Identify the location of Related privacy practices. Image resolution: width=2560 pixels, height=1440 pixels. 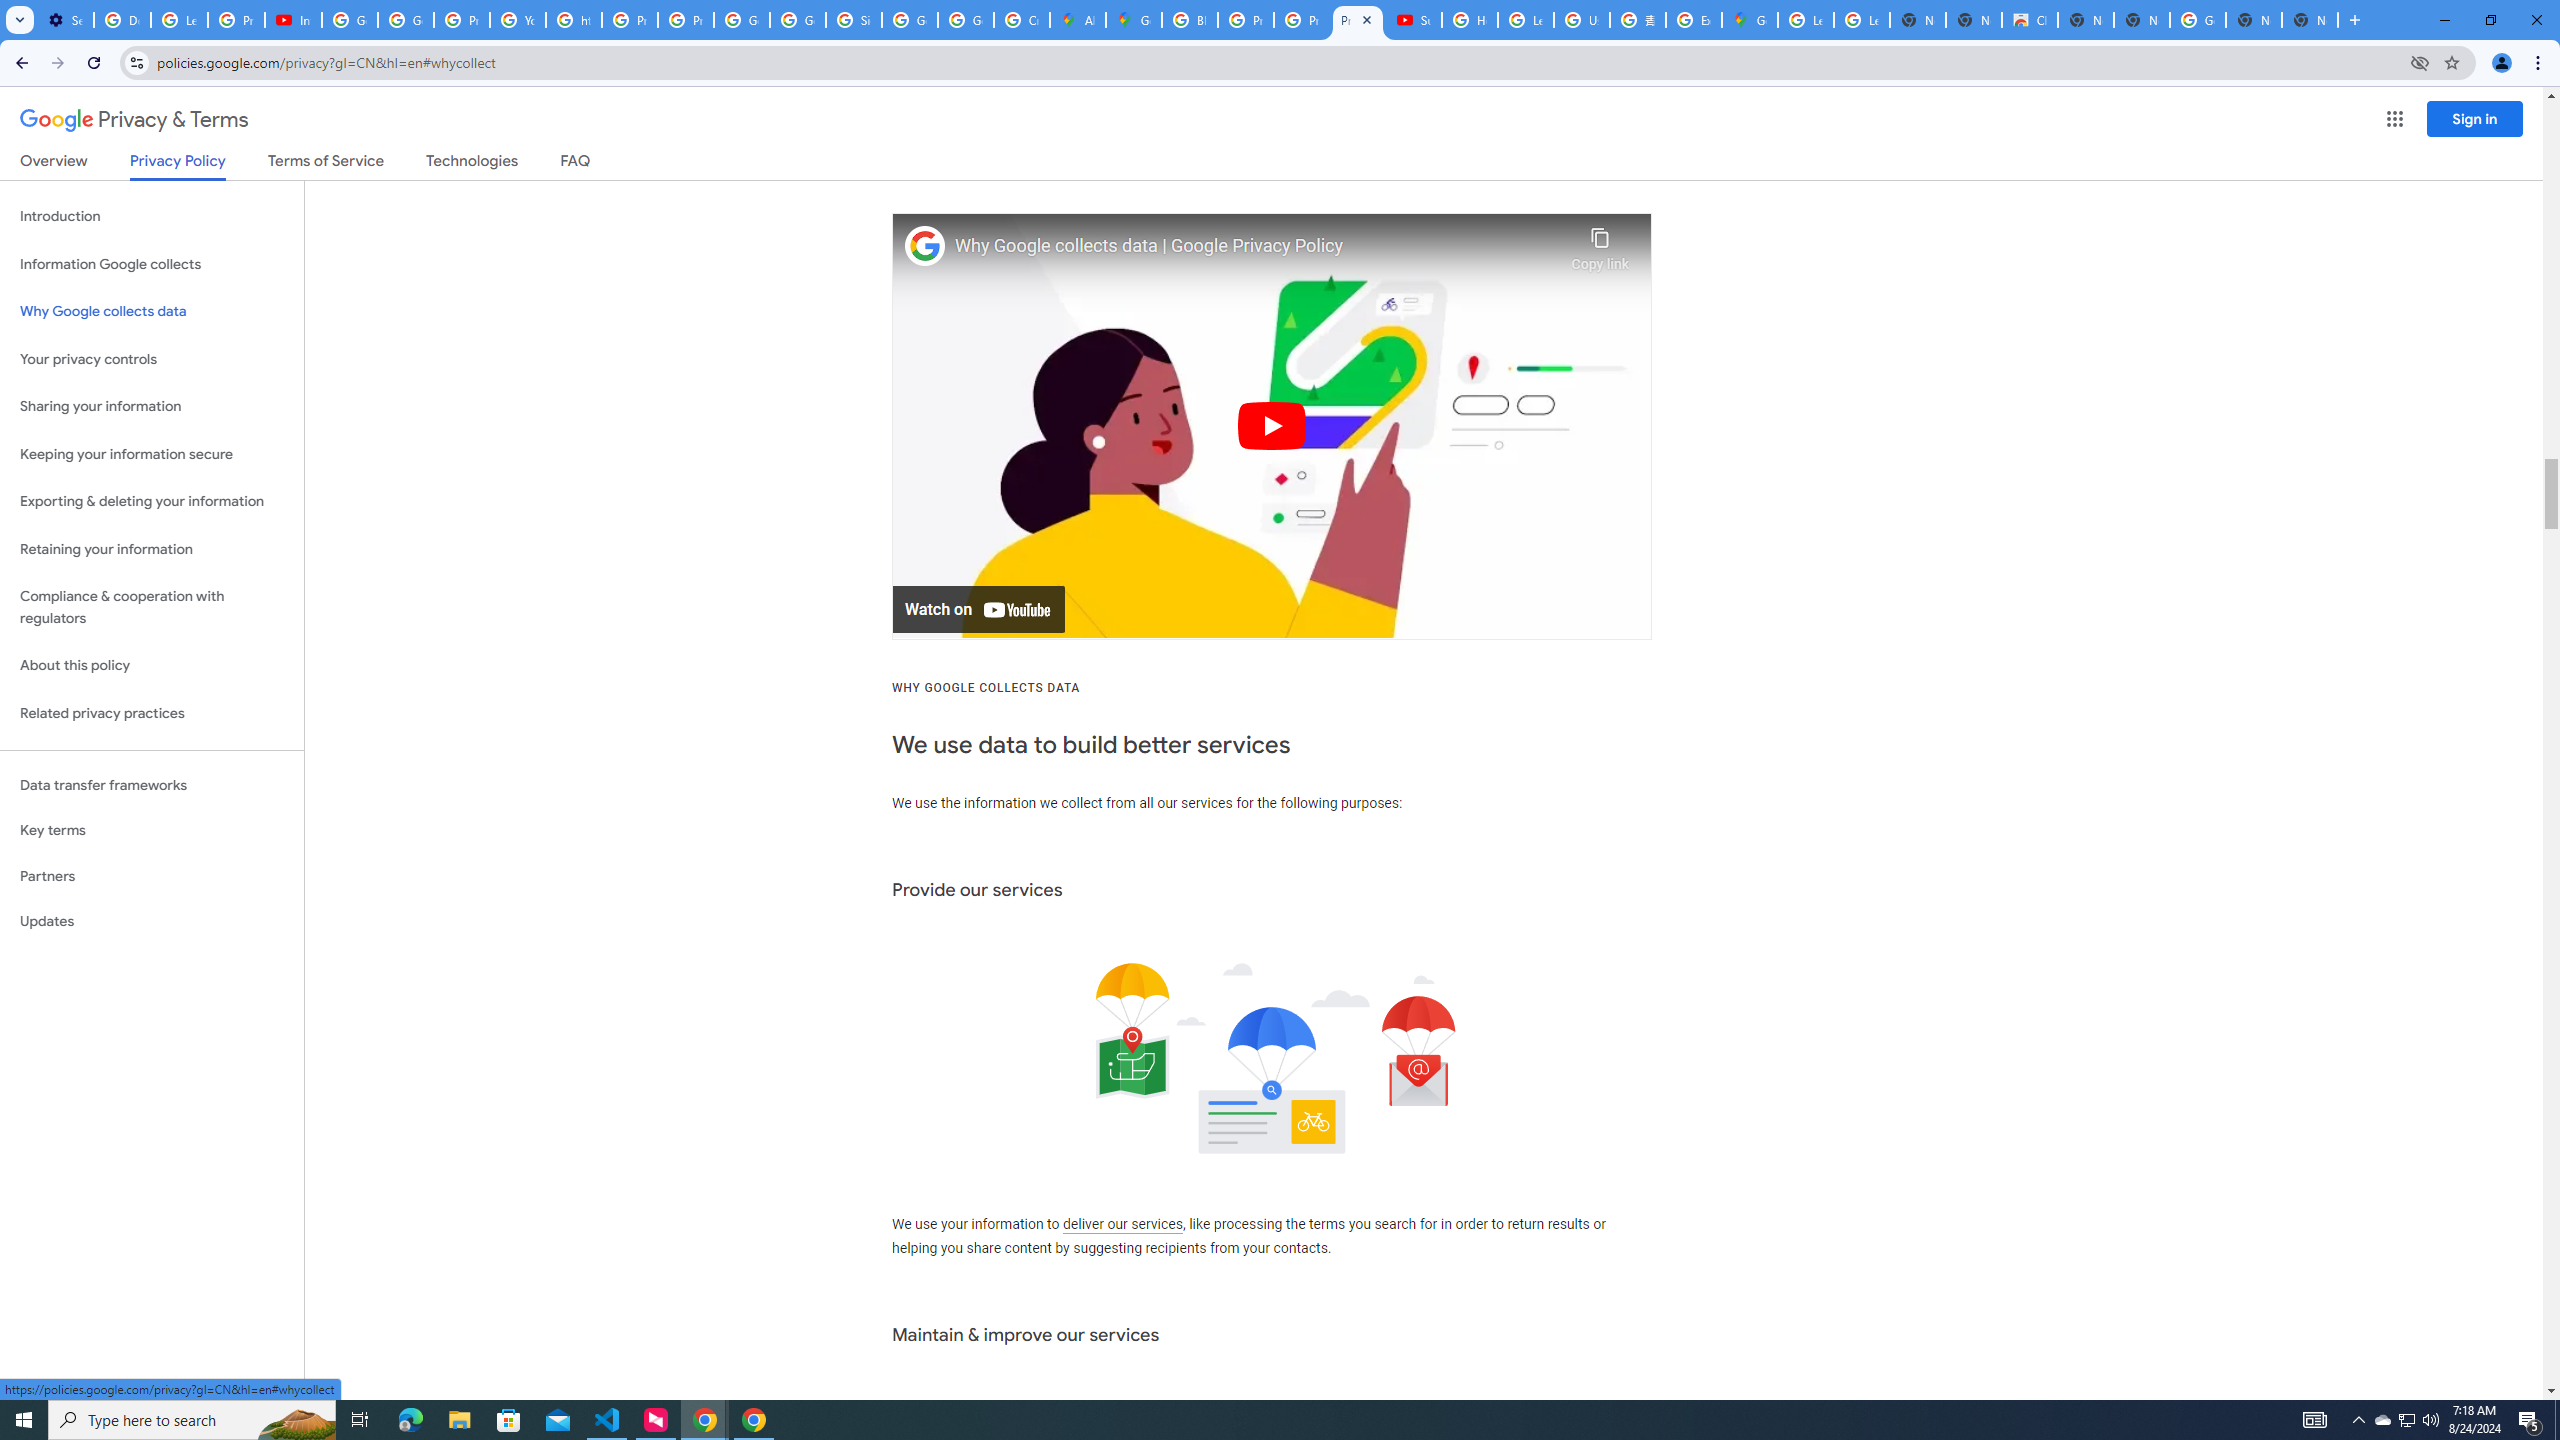
(152, 713).